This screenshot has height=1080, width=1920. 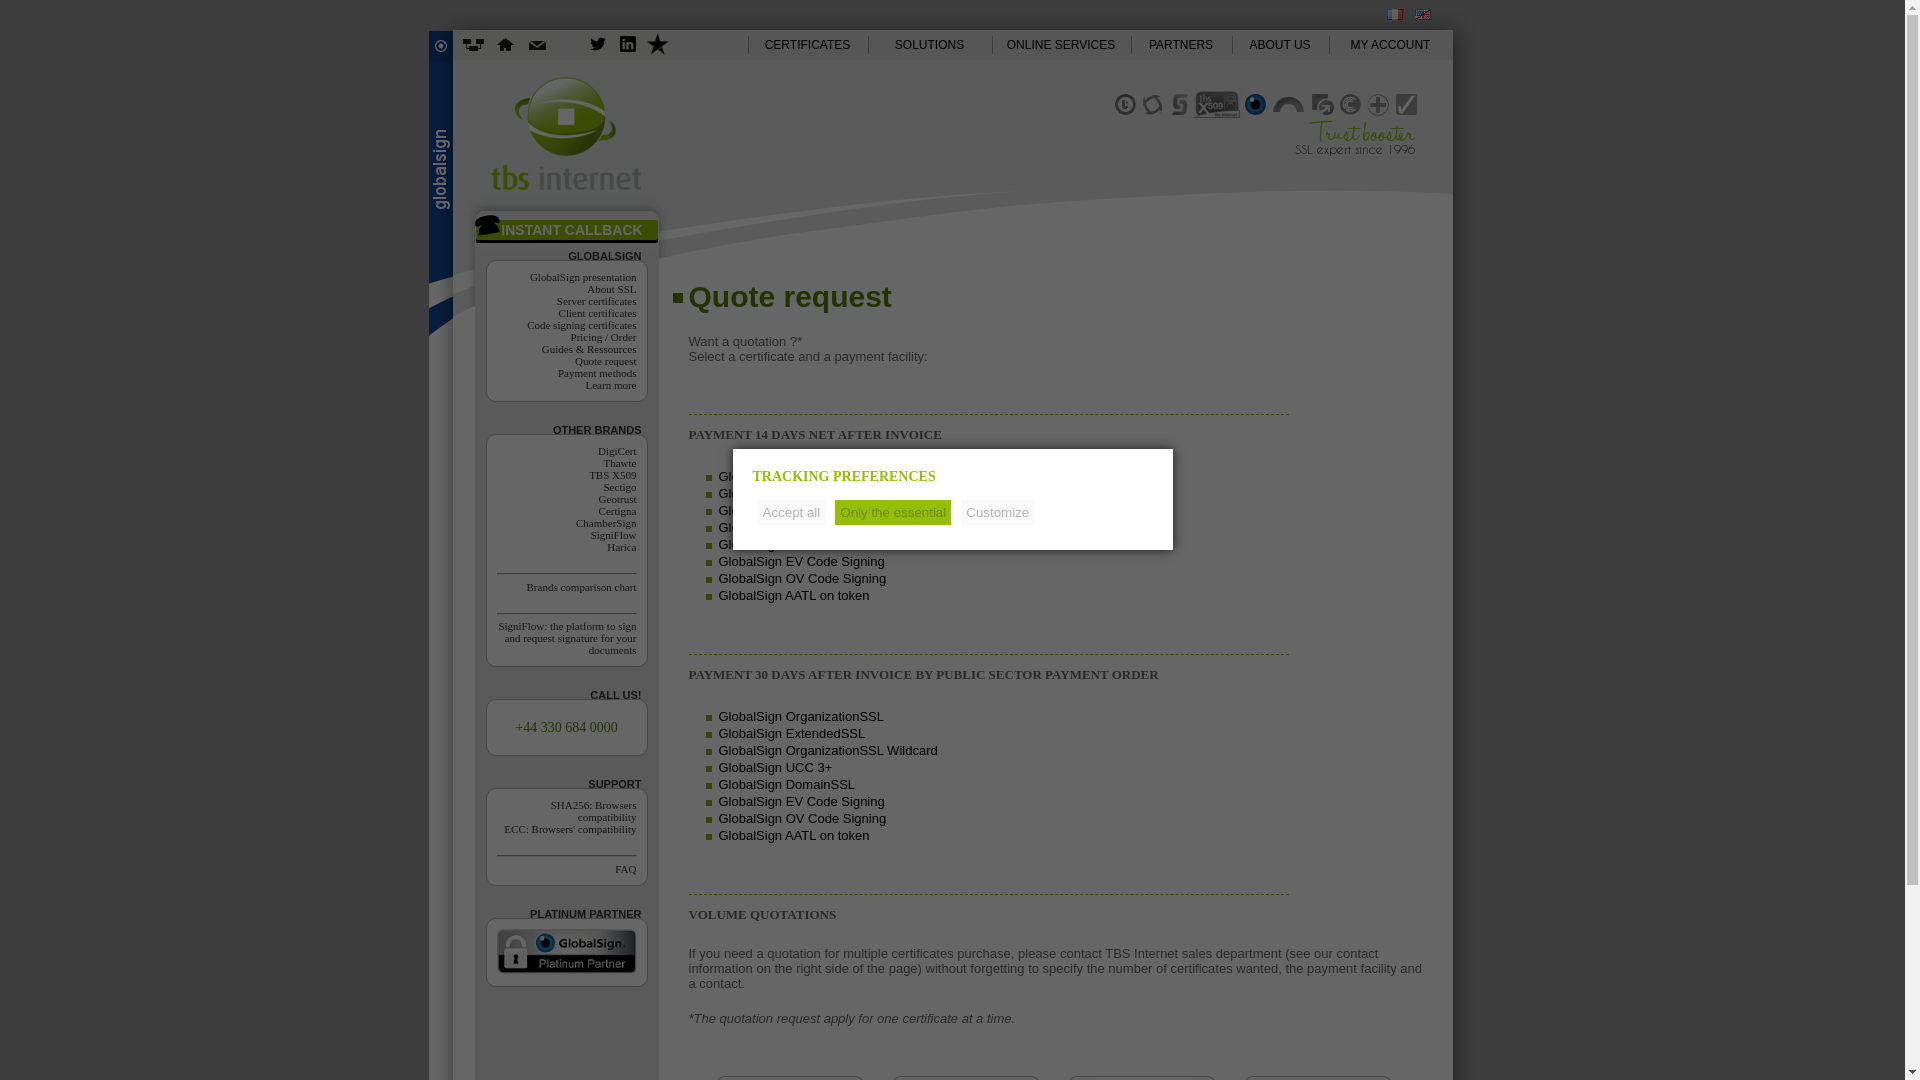 What do you see at coordinates (930, 45) in the screenshot?
I see `SOLUTIONS` at bounding box center [930, 45].